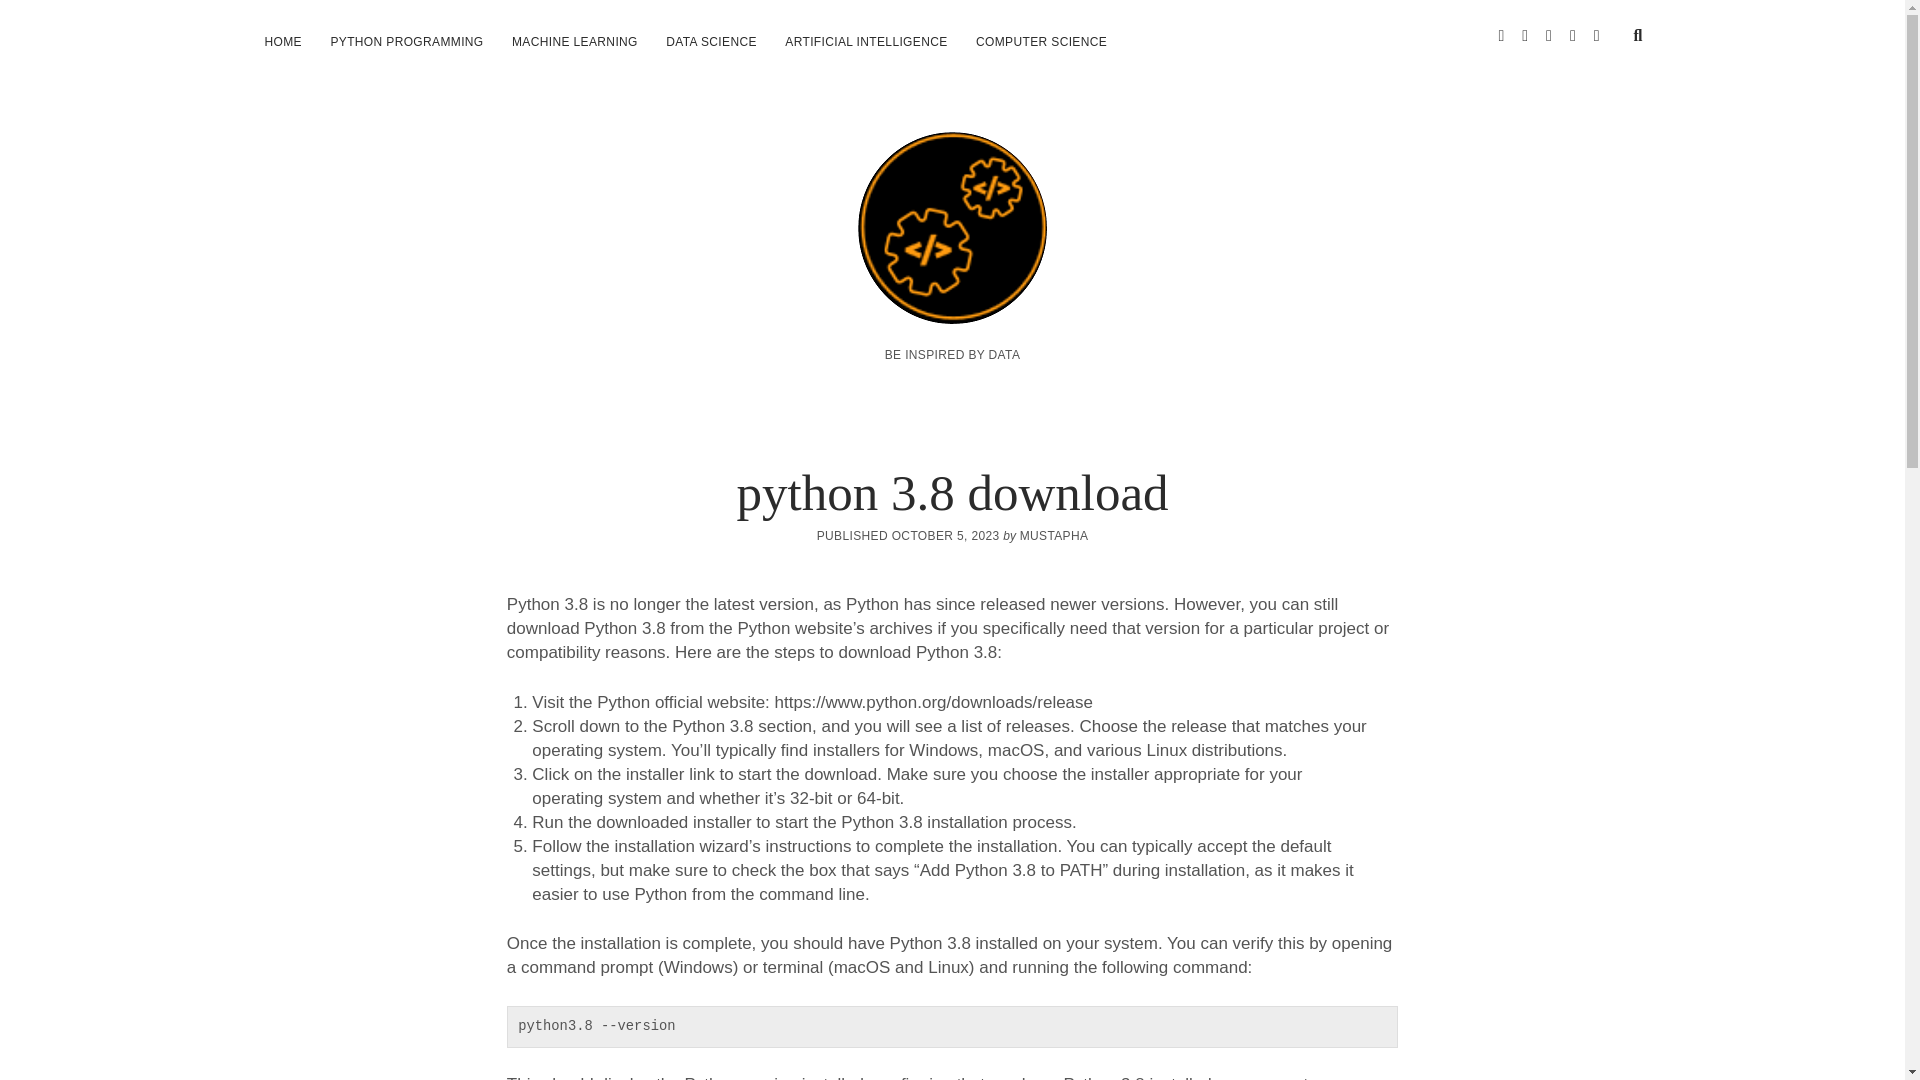 The height and width of the screenshot is (1080, 1920). Describe the element at coordinates (1041, 42) in the screenshot. I see `COMPUTER SCIENCE` at that location.